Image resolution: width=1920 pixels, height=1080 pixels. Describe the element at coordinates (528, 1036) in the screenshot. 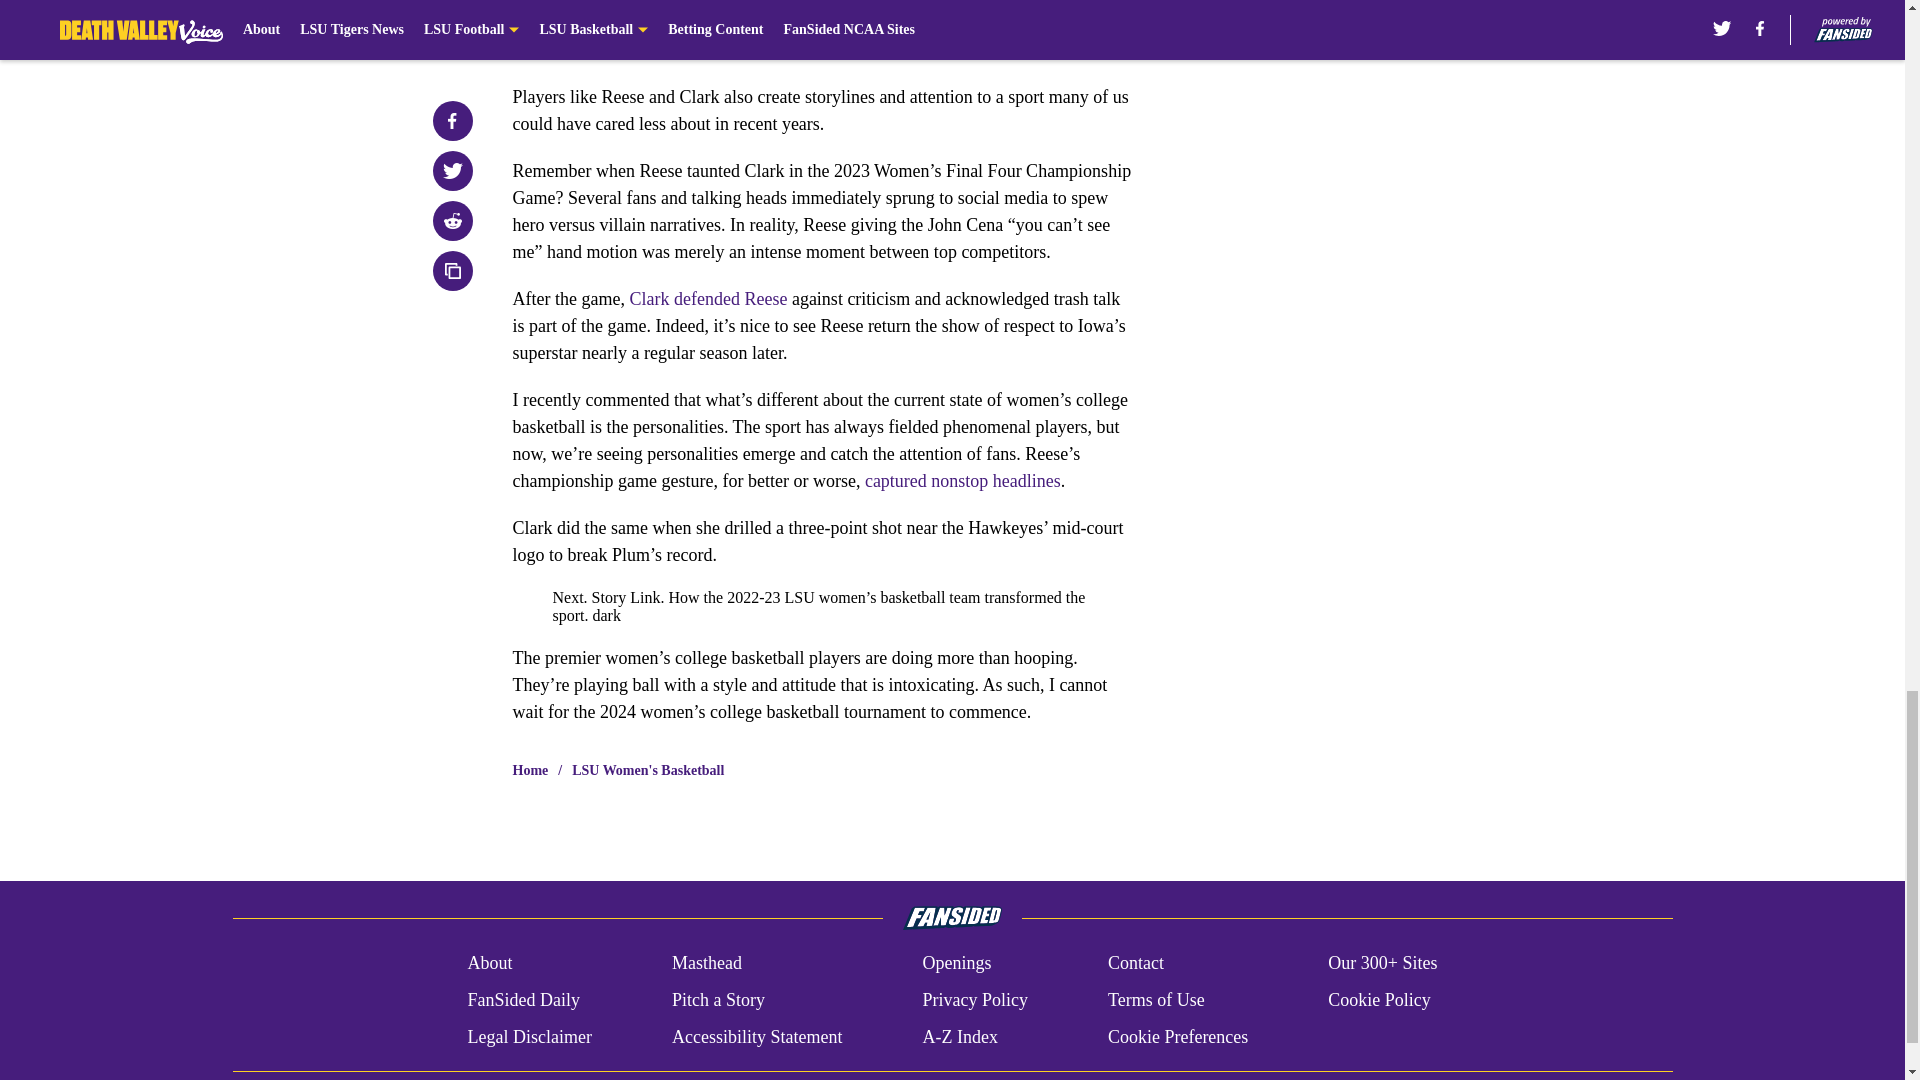

I see `Legal Disclaimer` at that location.